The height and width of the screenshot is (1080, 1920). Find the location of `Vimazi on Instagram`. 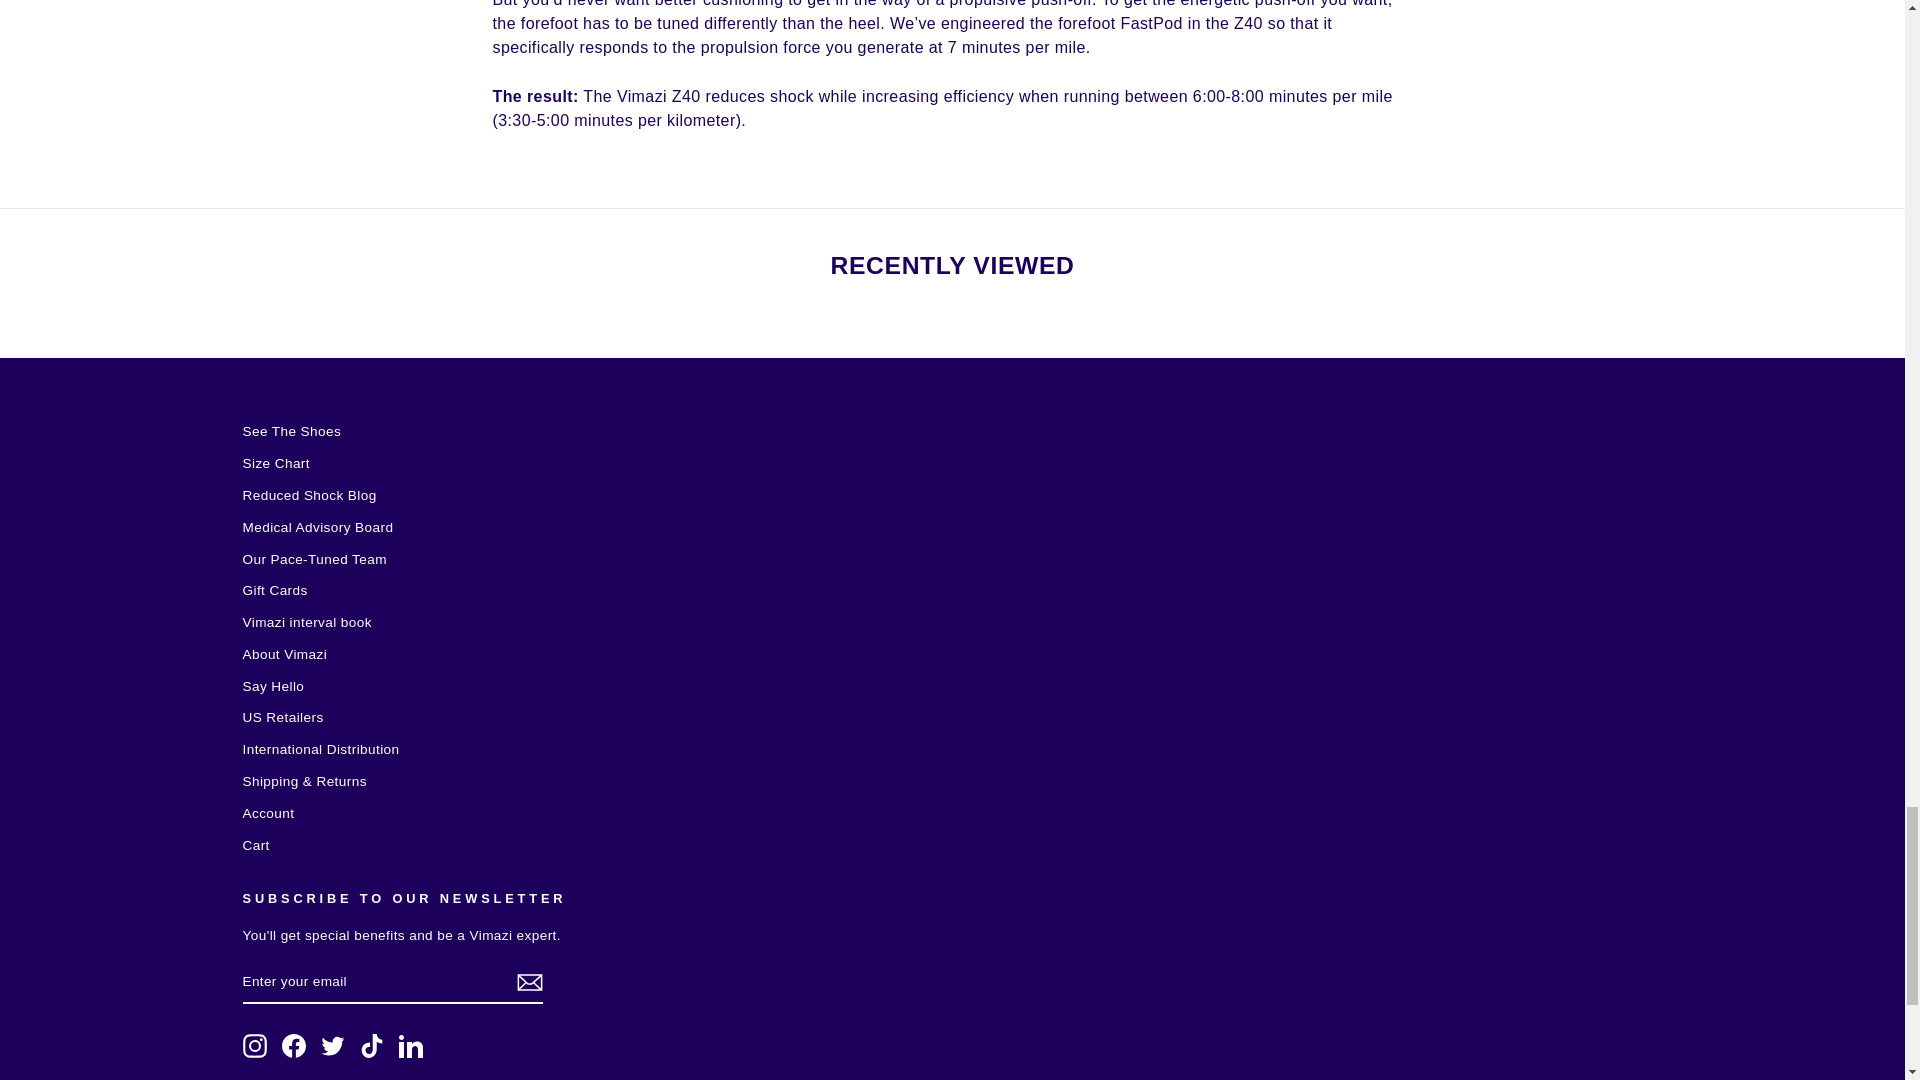

Vimazi on Instagram is located at coordinates (254, 1046).